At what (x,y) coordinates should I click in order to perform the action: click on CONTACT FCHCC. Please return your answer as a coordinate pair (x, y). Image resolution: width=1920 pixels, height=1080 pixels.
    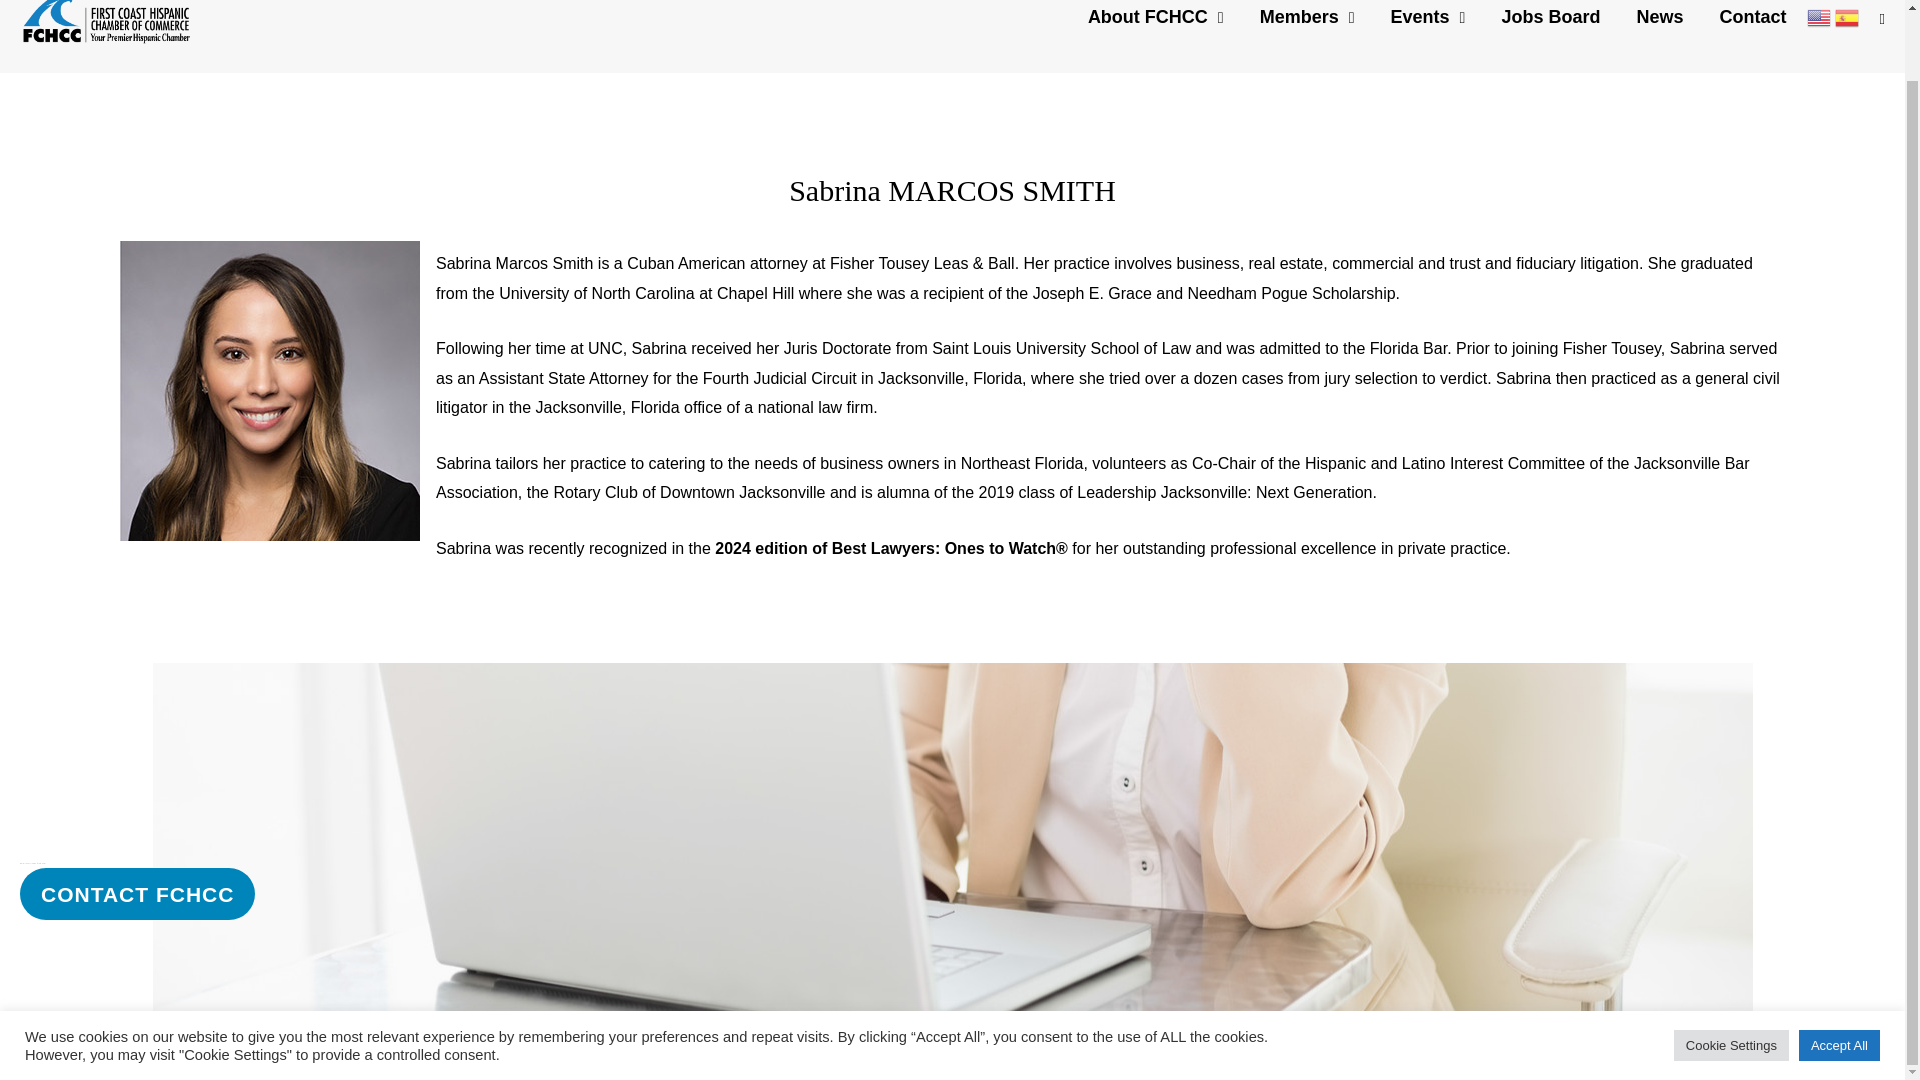
    Looking at the image, I should click on (137, 894).